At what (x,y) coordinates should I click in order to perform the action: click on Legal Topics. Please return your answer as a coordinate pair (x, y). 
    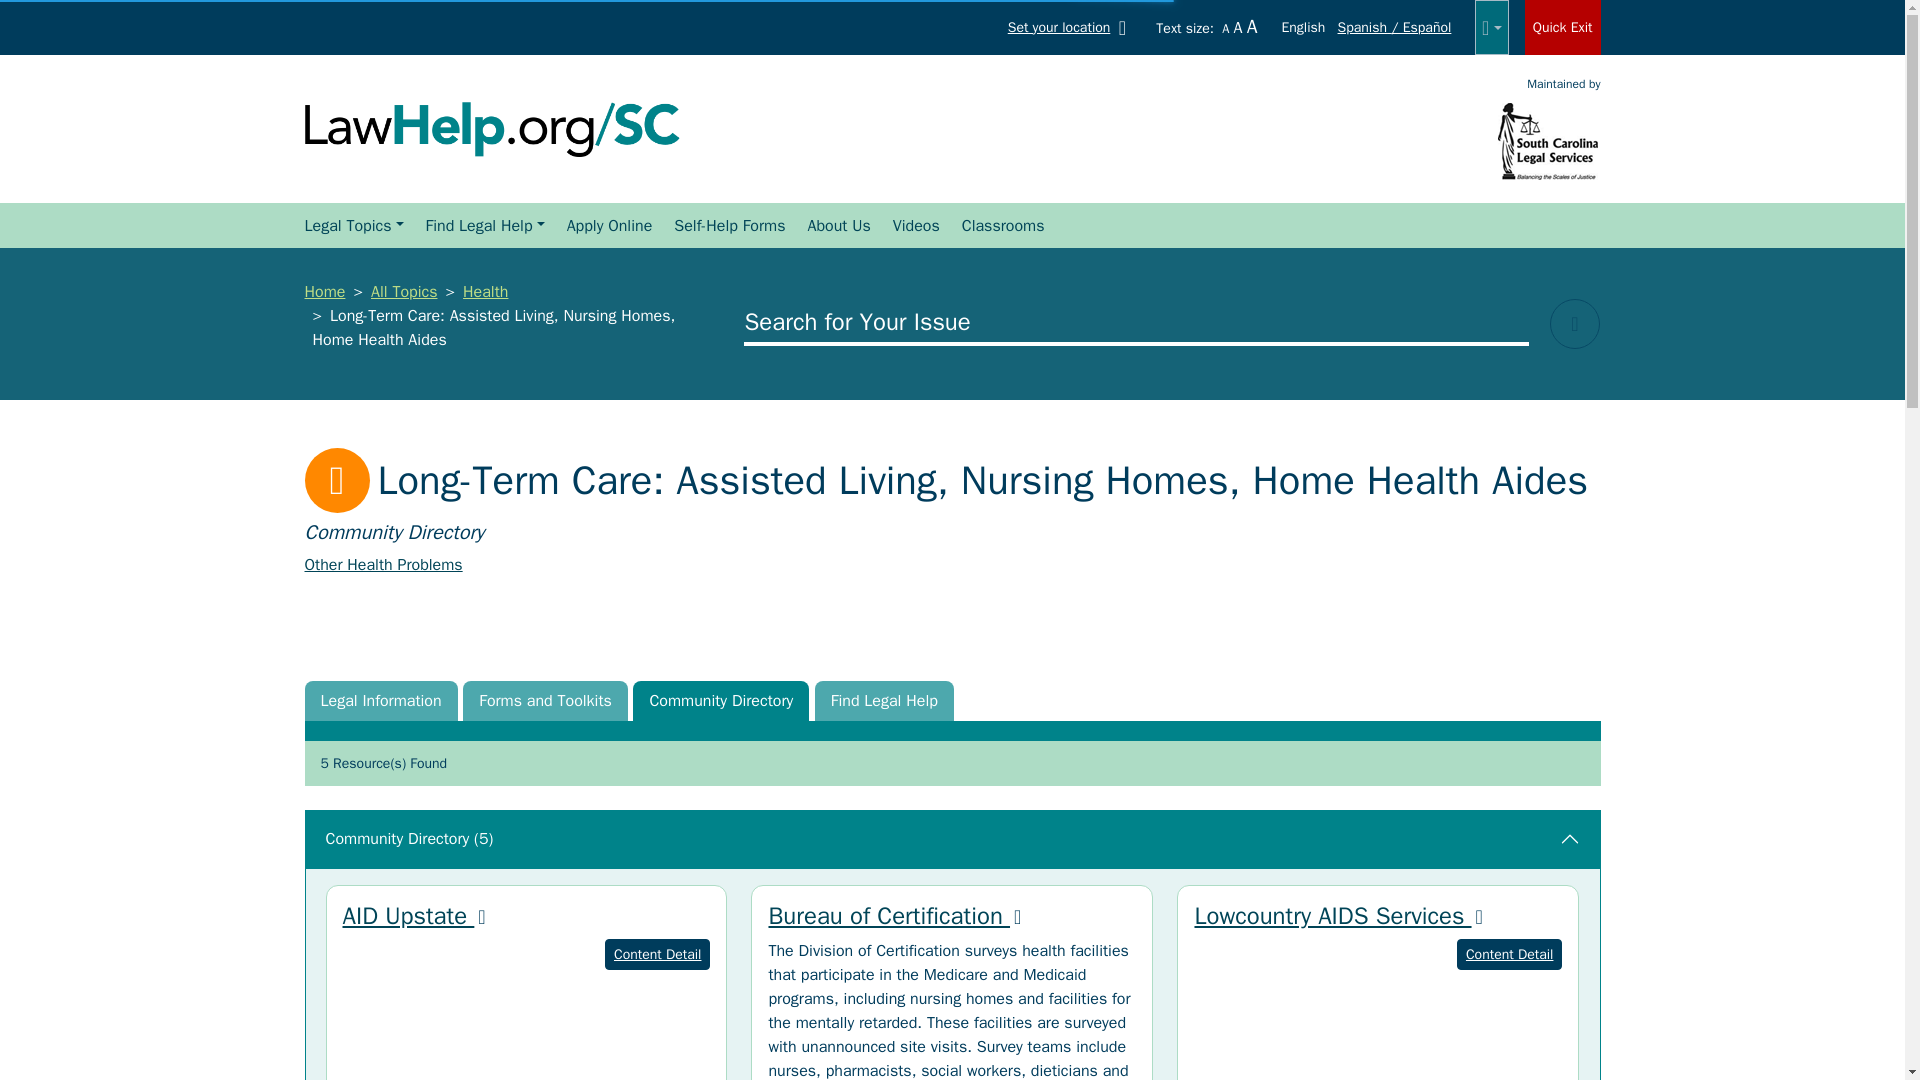
    Looking at the image, I should click on (352, 226).